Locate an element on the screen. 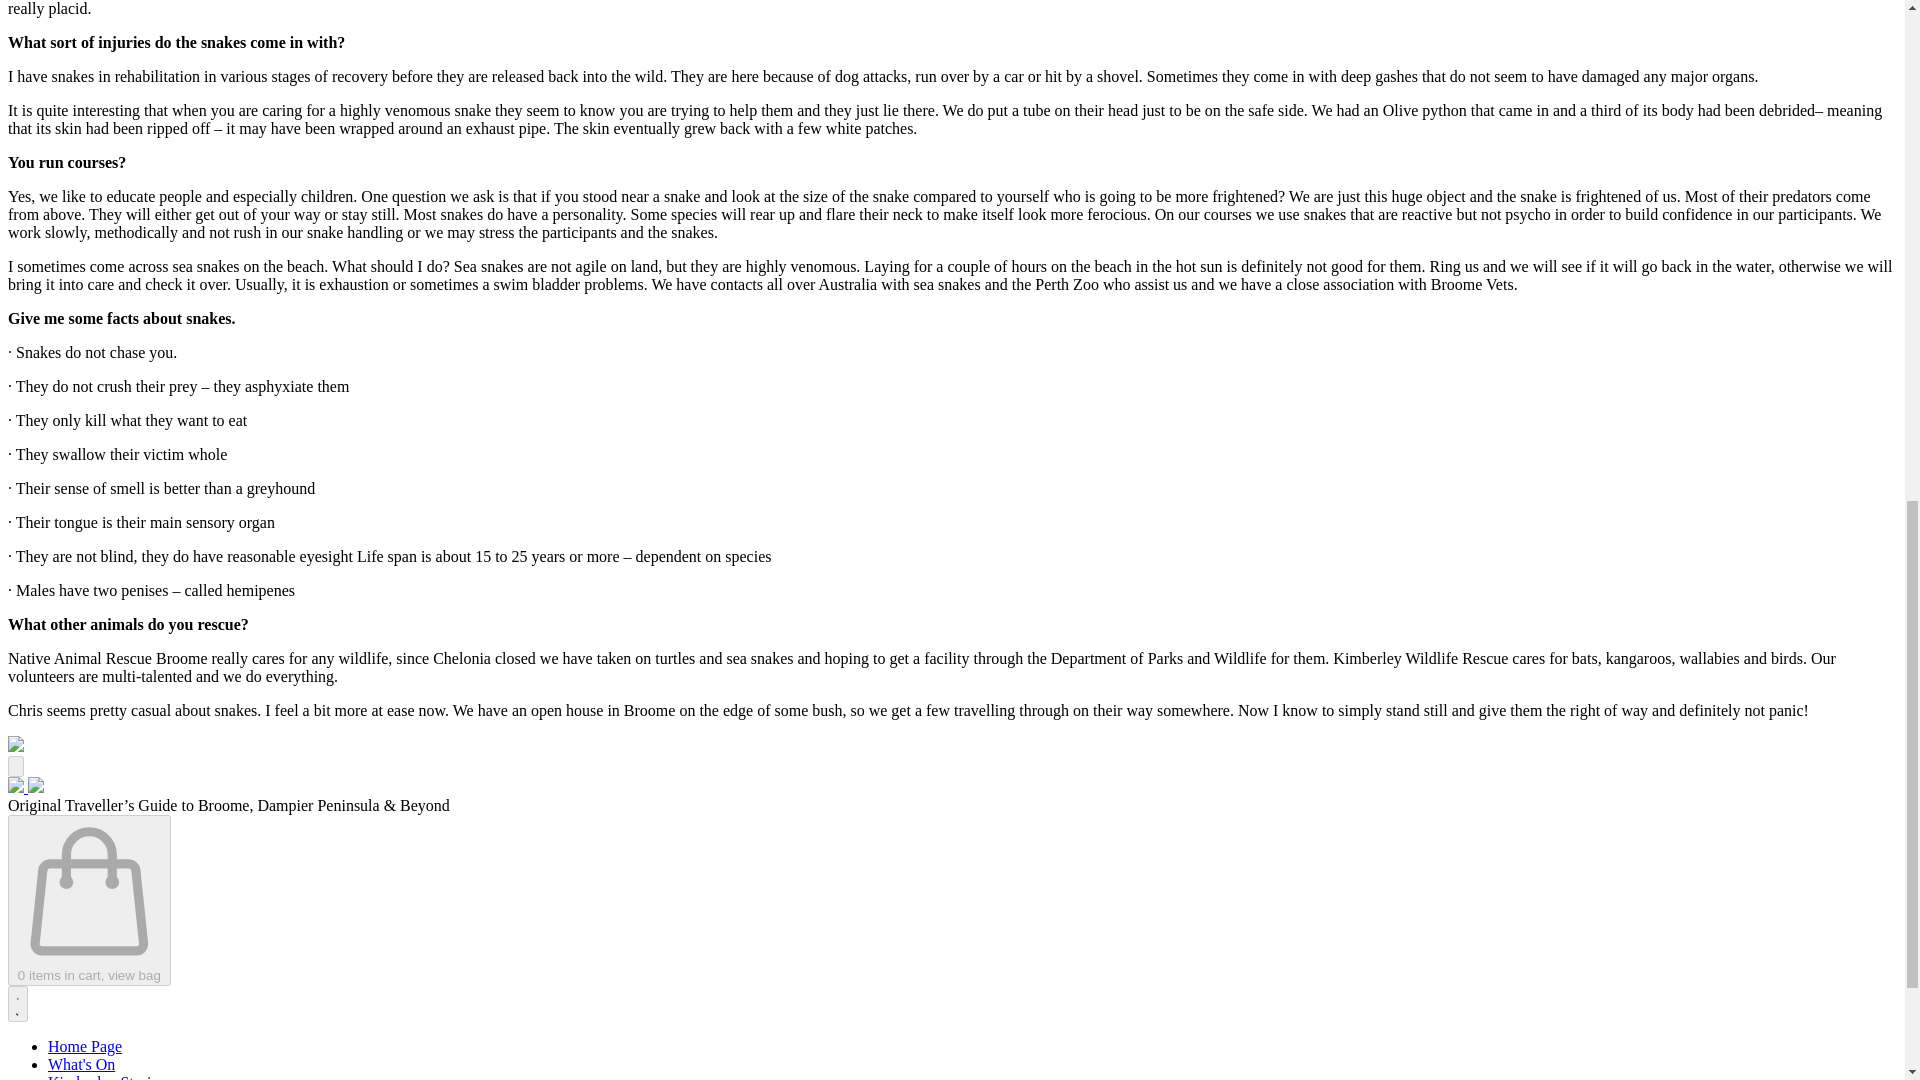 This screenshot has width=1920, height=1080. What's On is located at coordinates (82, 1064).